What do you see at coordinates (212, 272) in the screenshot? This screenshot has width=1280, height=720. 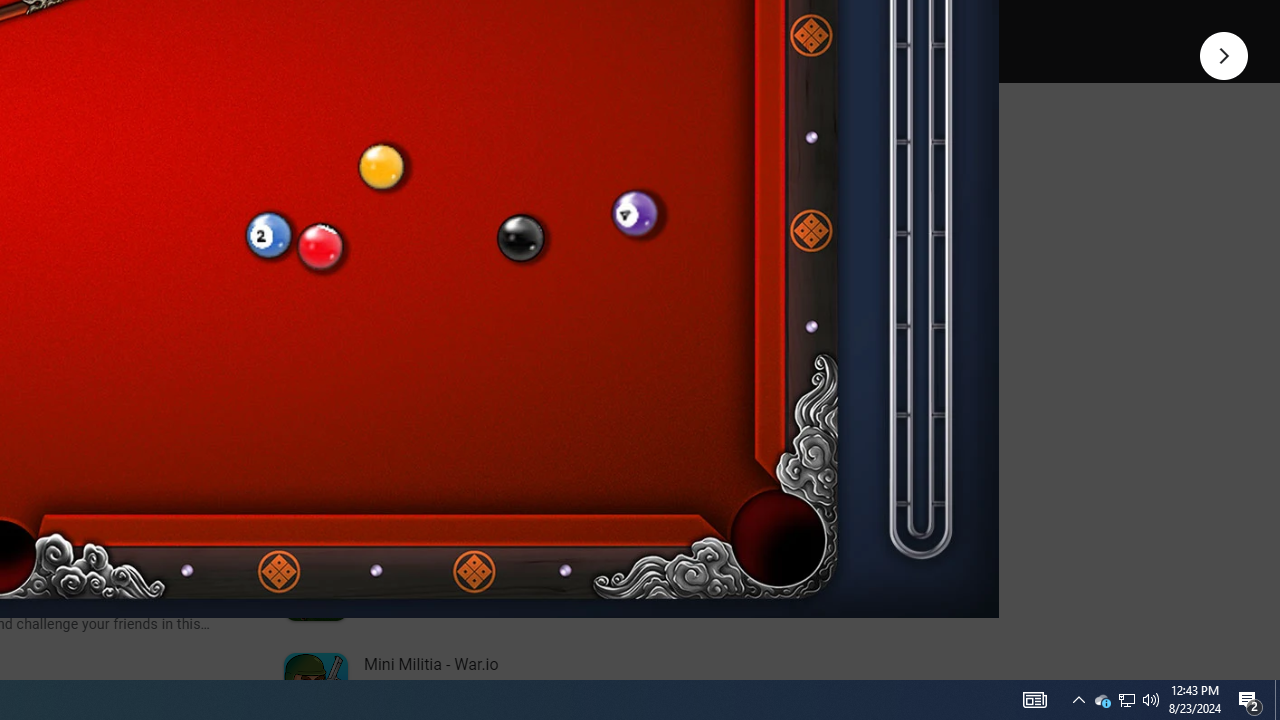 I see `Scroll Next` at bounding box center [212, 272].